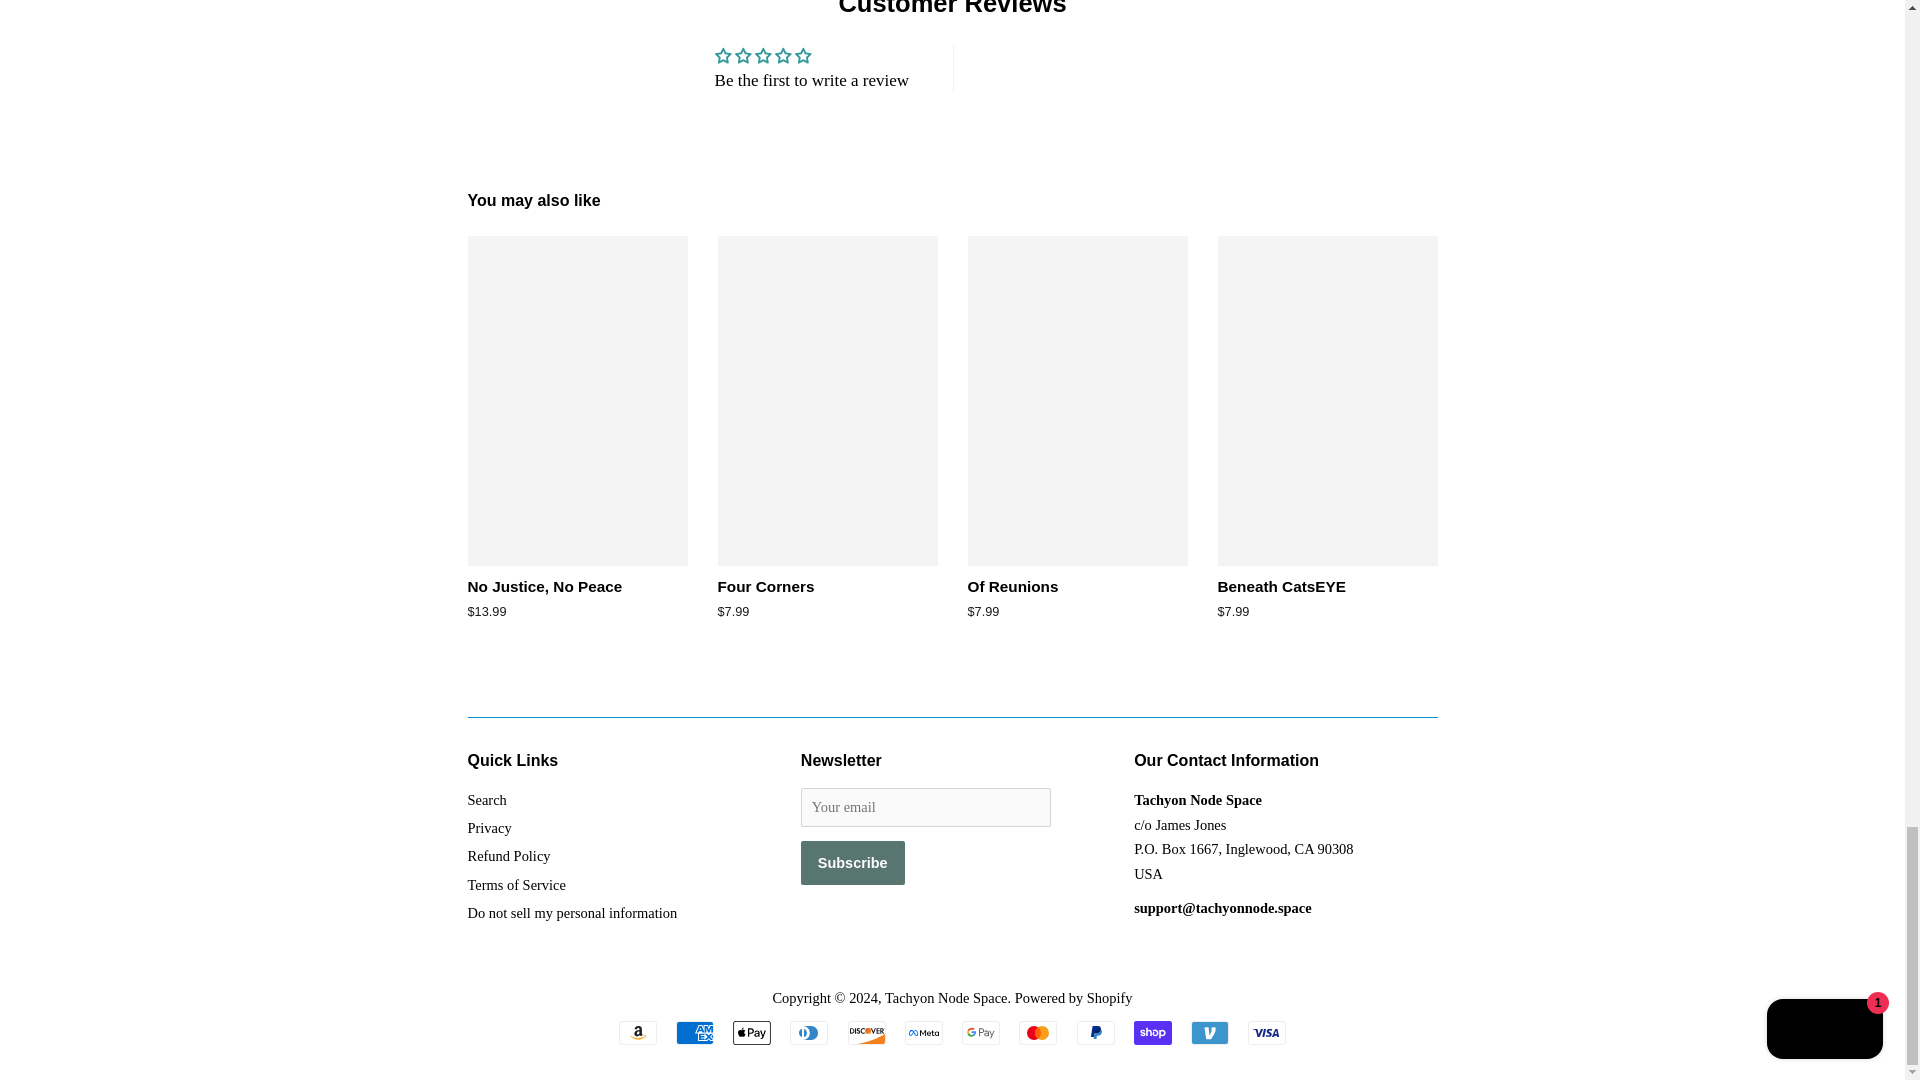  What do you see at coordinates (637, 1032) in the screenshot?
I see `Amazon` at bounding box center [637, 1032].